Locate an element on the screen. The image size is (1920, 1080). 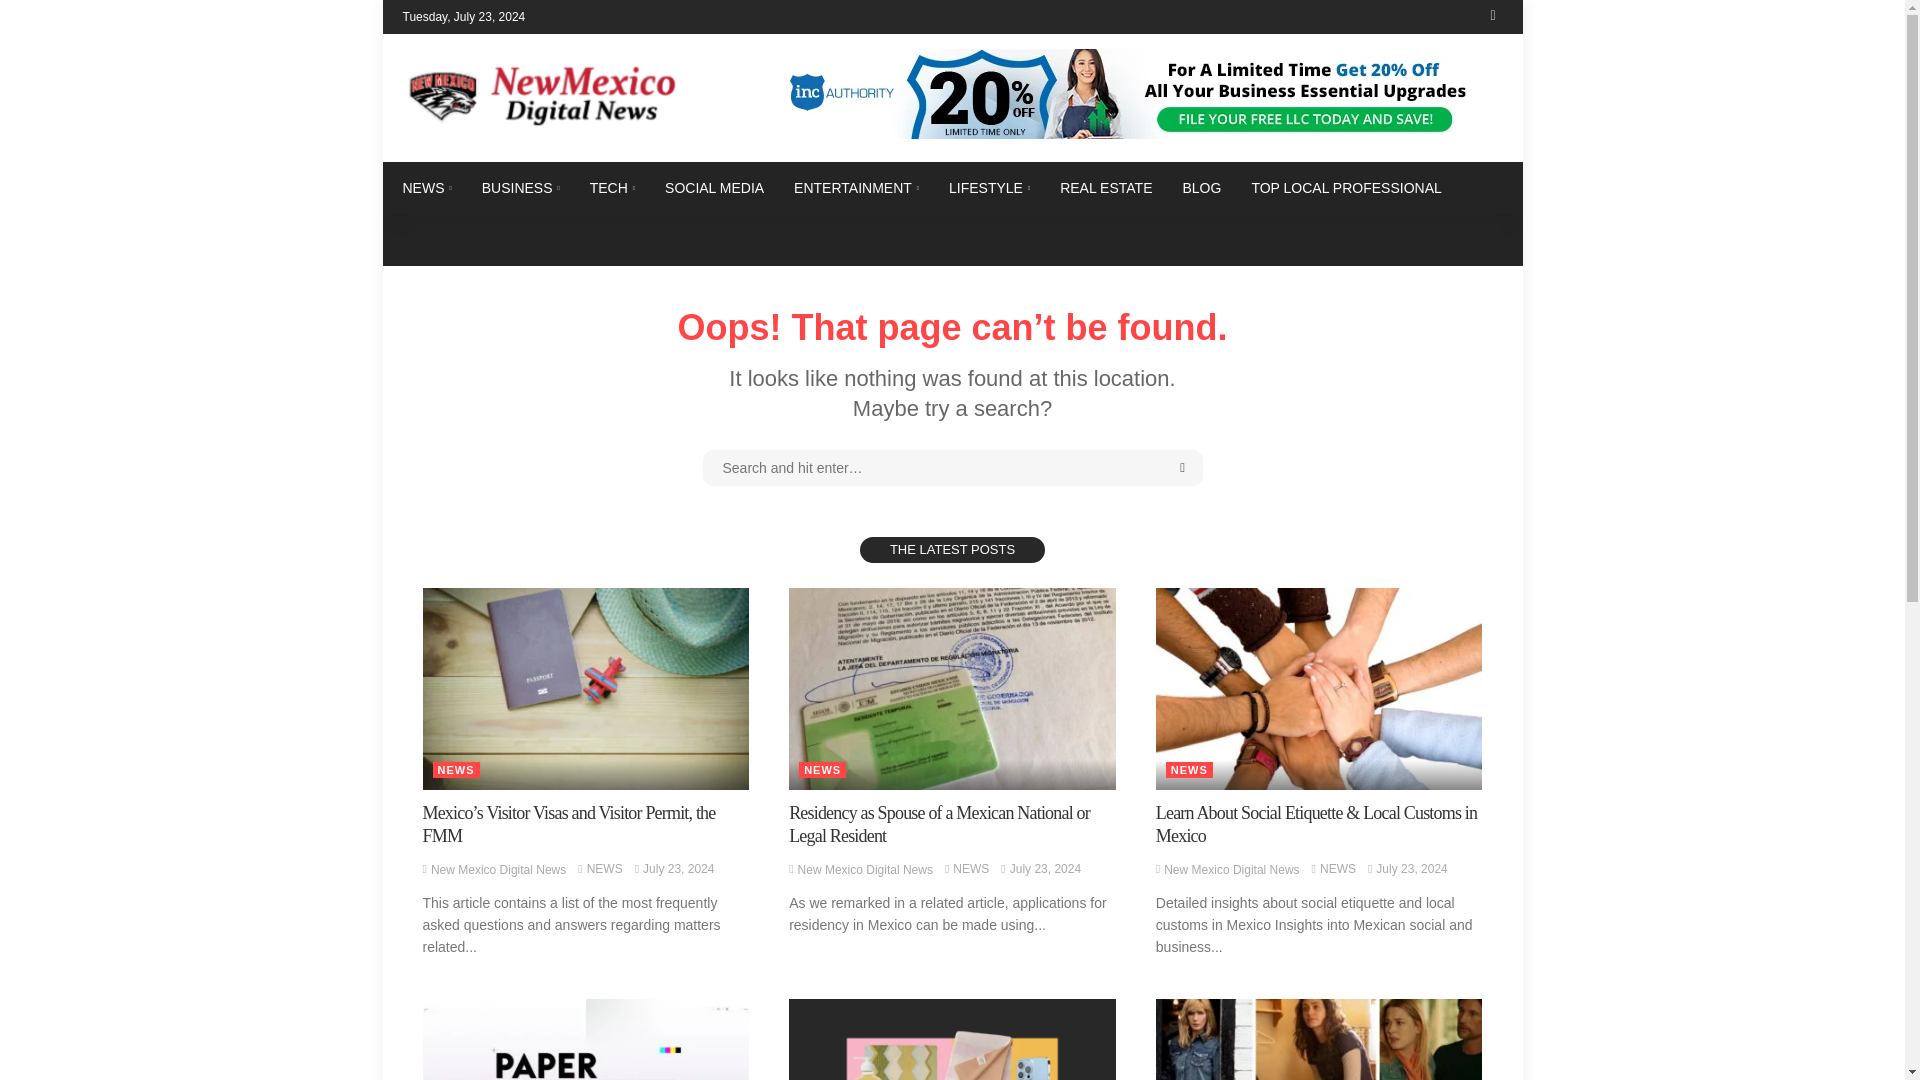
Residency as Spouse of a Mexican National or Legal Resident is located at coordinates (940, 824).